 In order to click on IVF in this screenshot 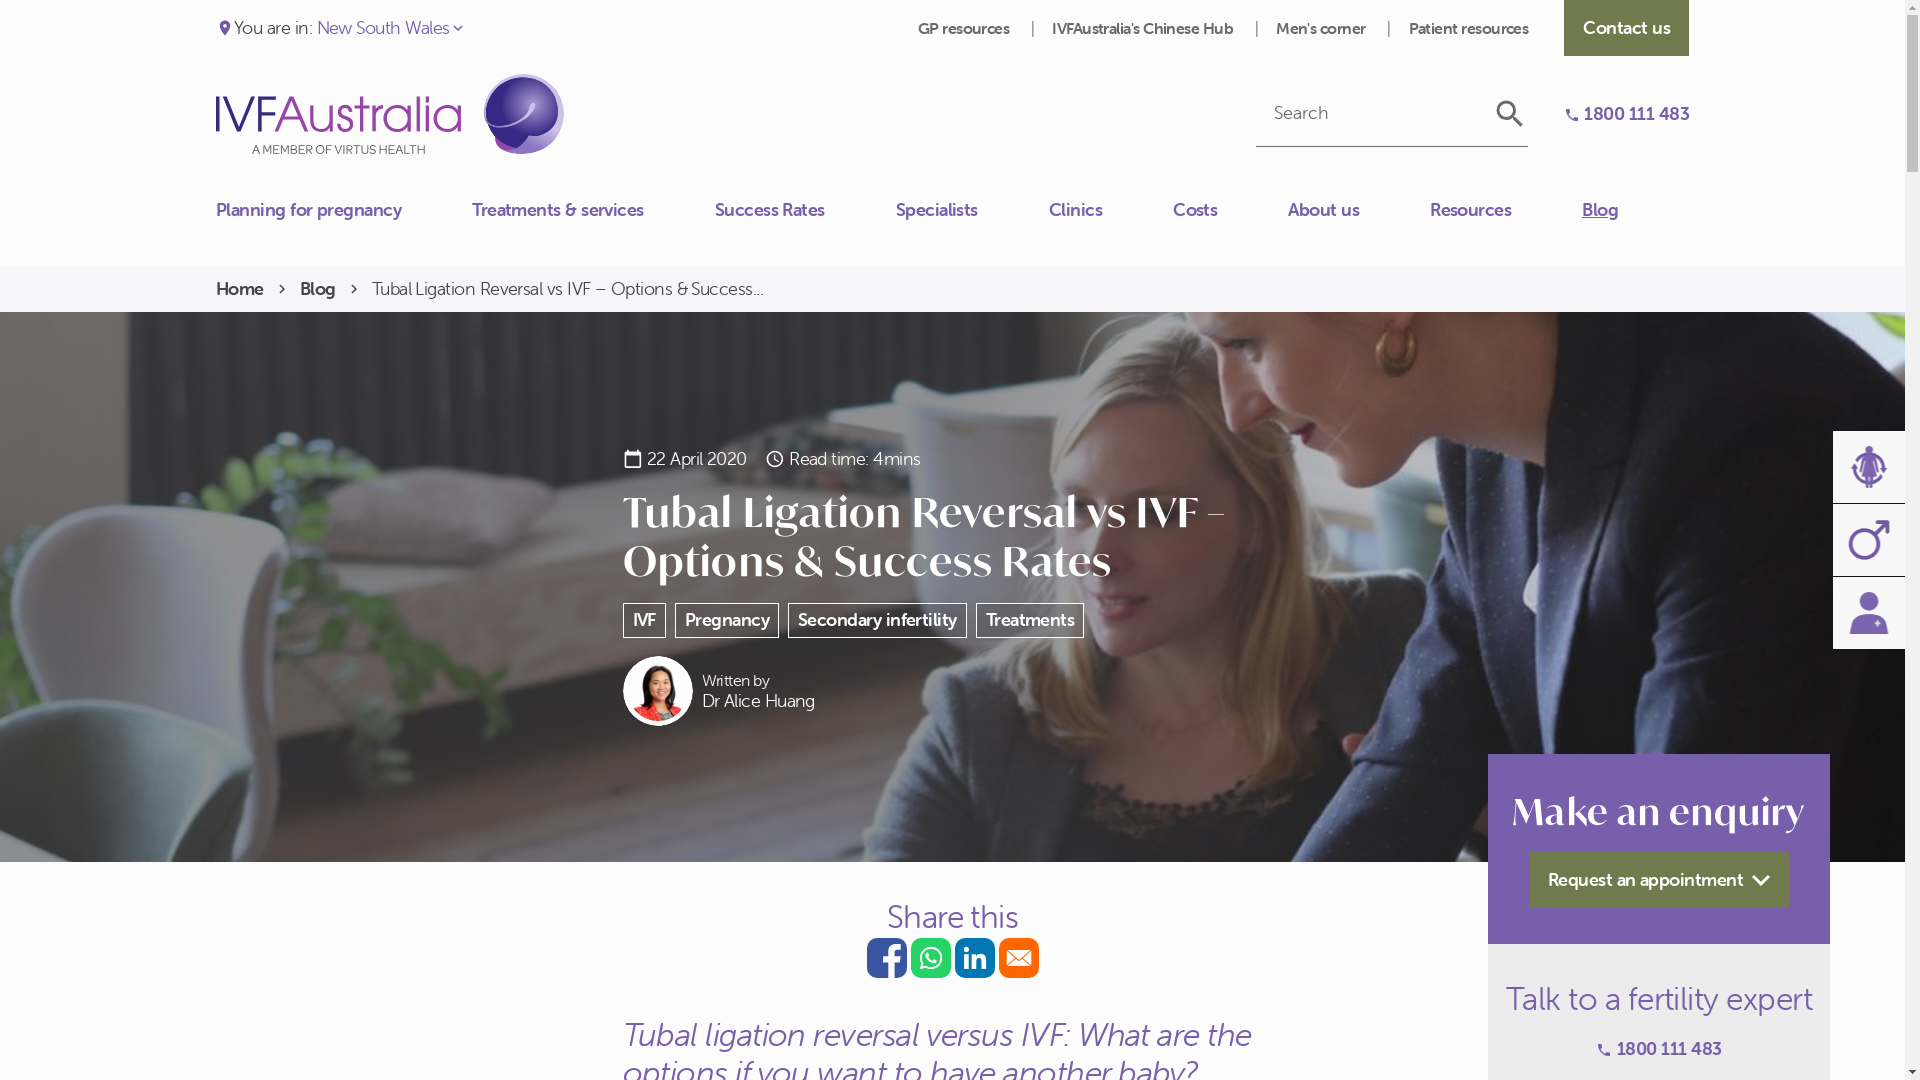, I will do `click(644, 620)`.